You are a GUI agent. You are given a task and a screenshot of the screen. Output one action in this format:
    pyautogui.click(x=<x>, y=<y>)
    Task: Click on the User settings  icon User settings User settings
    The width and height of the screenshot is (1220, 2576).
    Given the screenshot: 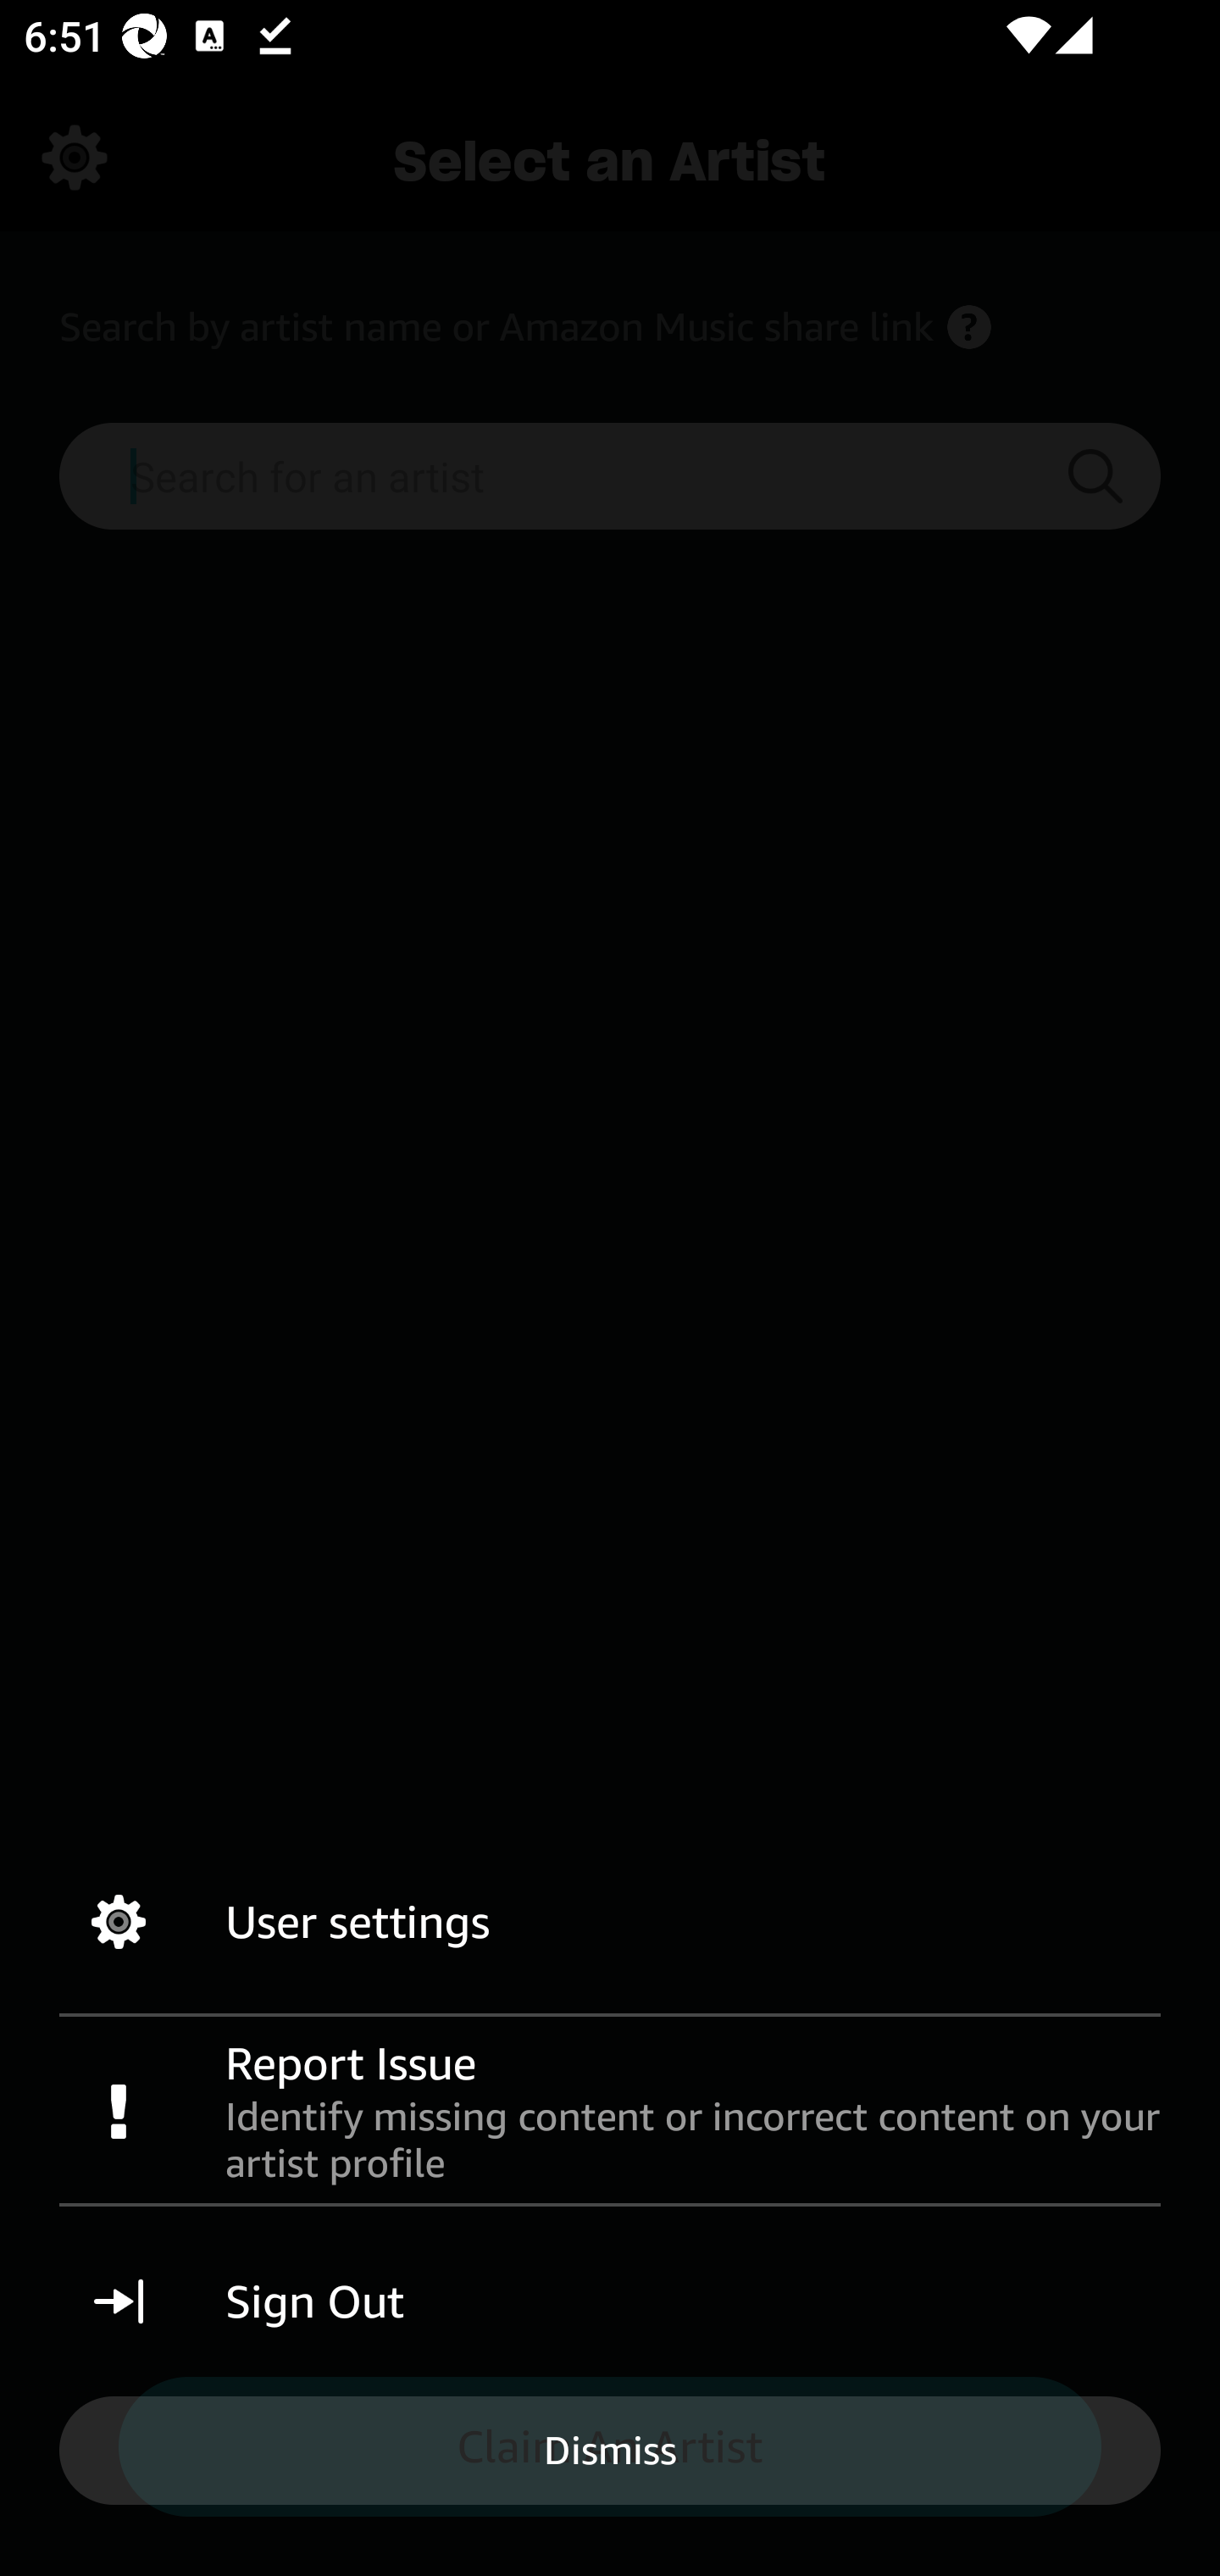 What is the action you would take?
    pyautogui.click(x=610, y=1922)
    